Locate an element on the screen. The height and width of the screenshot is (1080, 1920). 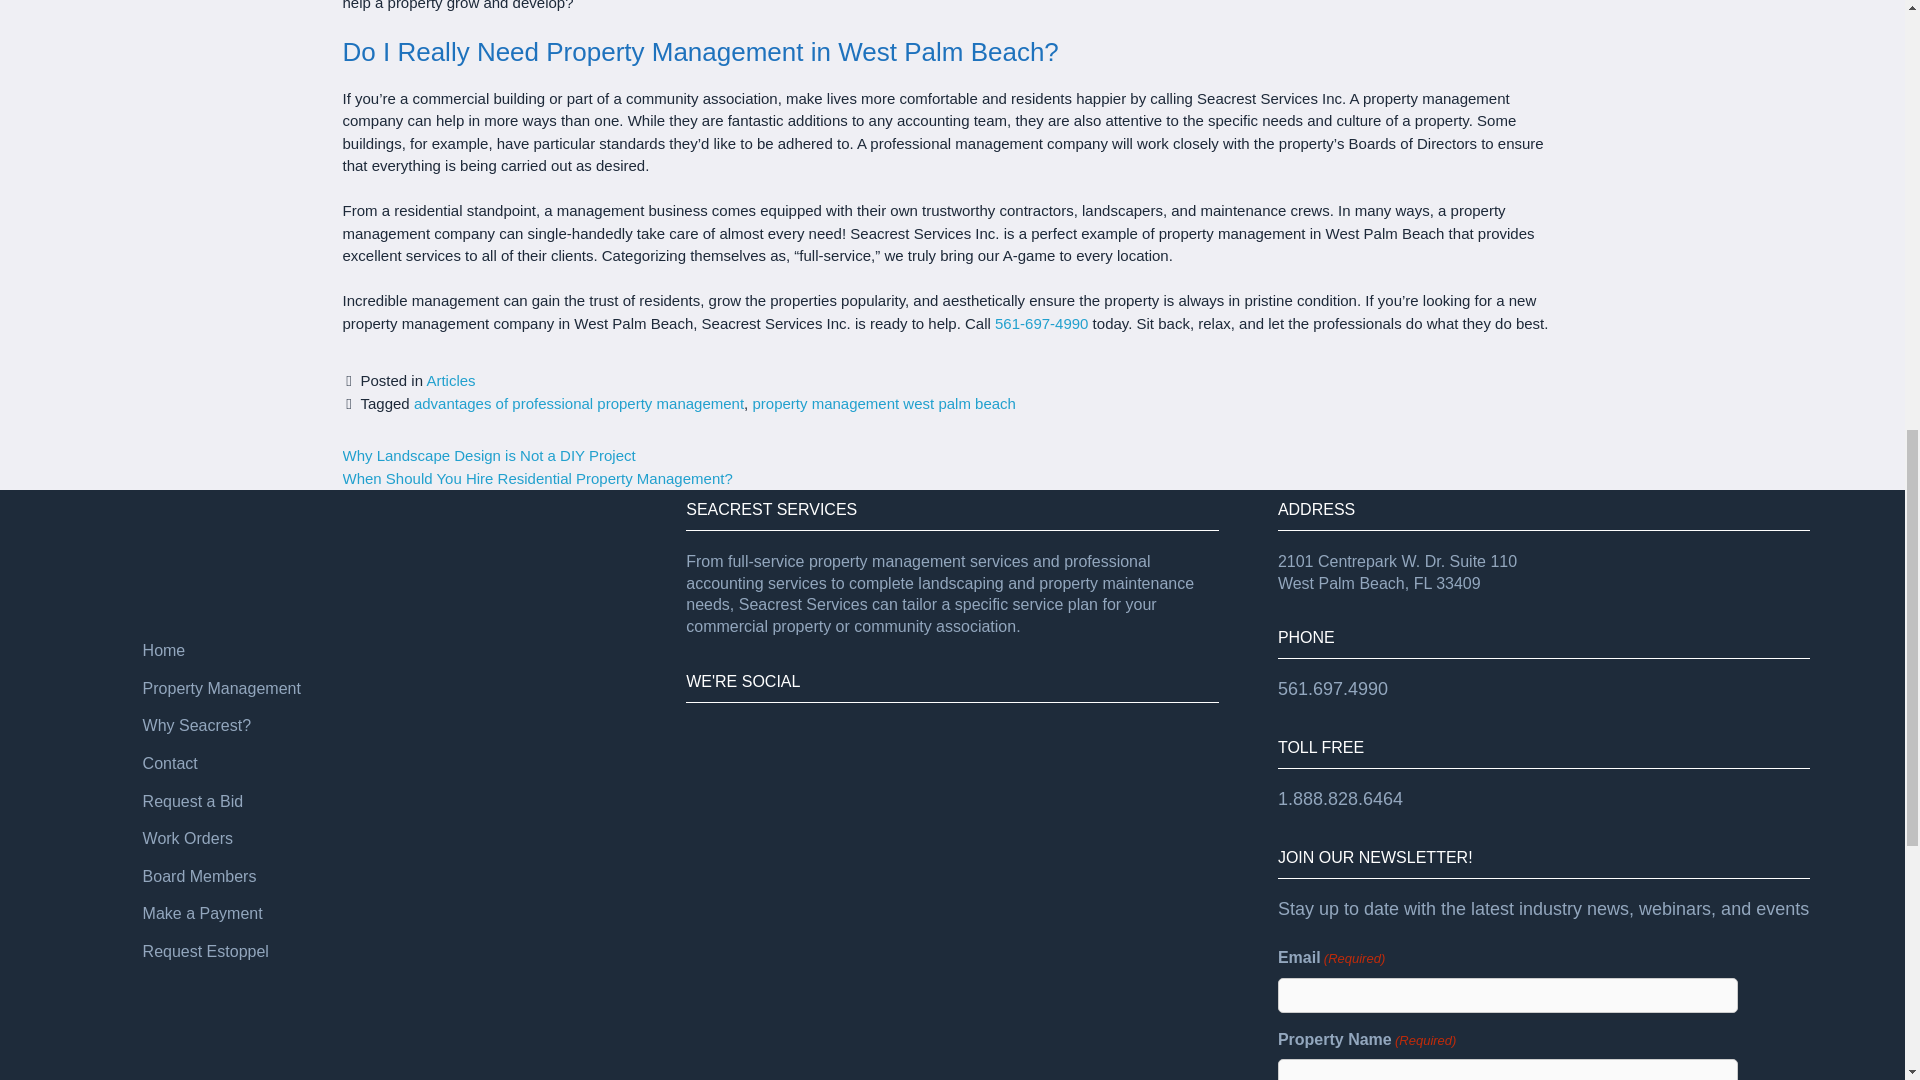
Home is located at coordinates (164, 650).